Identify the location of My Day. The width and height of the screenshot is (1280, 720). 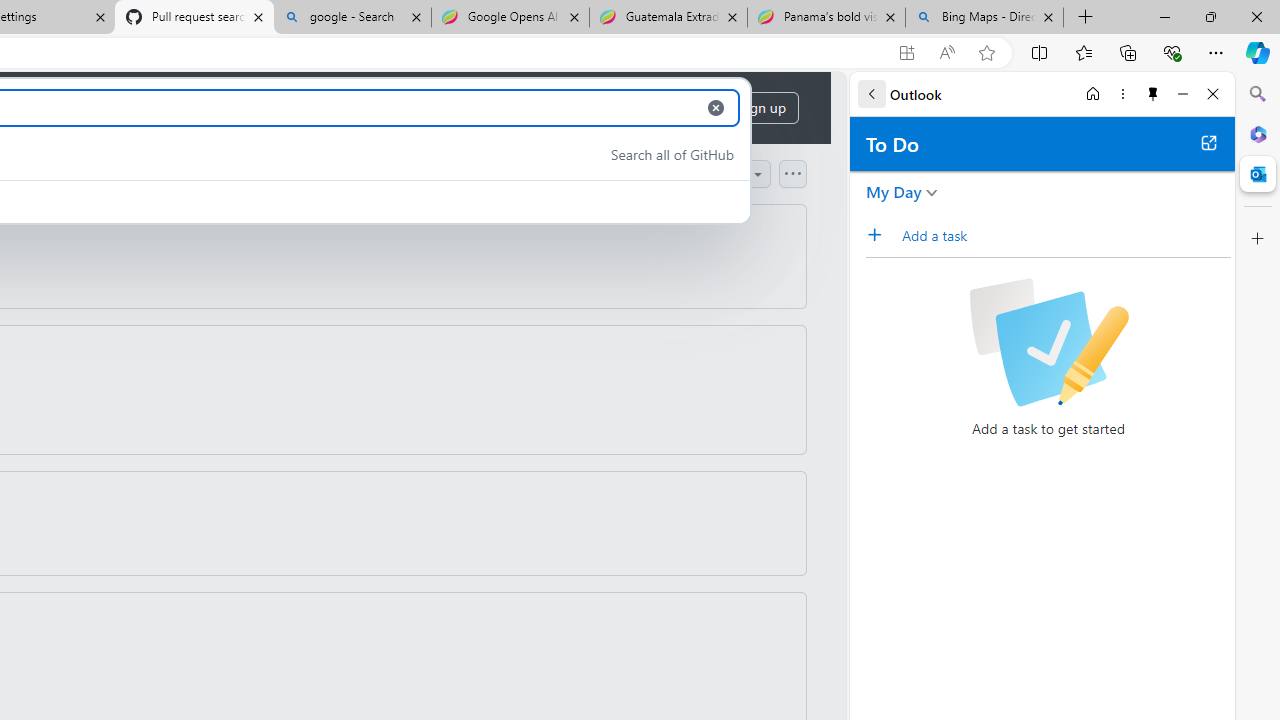
(894, 192).